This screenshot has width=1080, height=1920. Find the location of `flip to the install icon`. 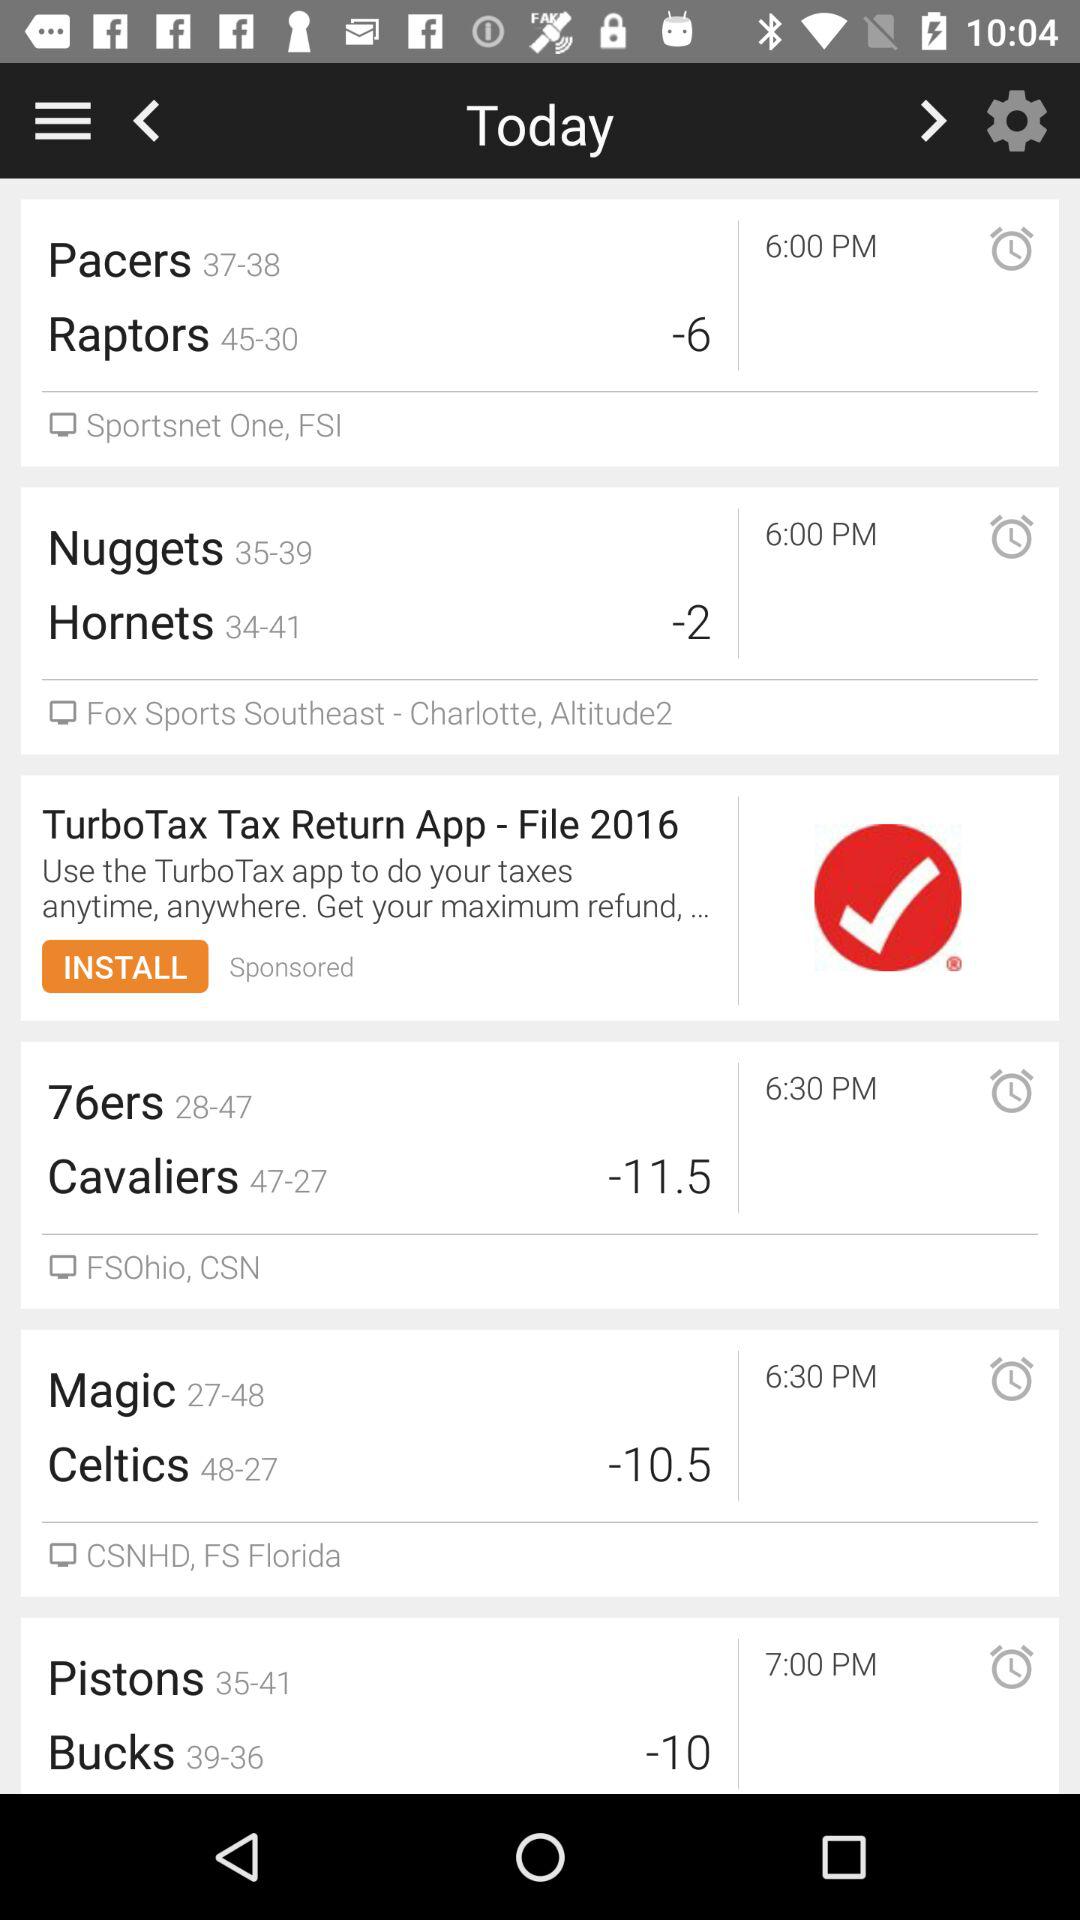

flip to the install icon is located at coordinates (125, 966).